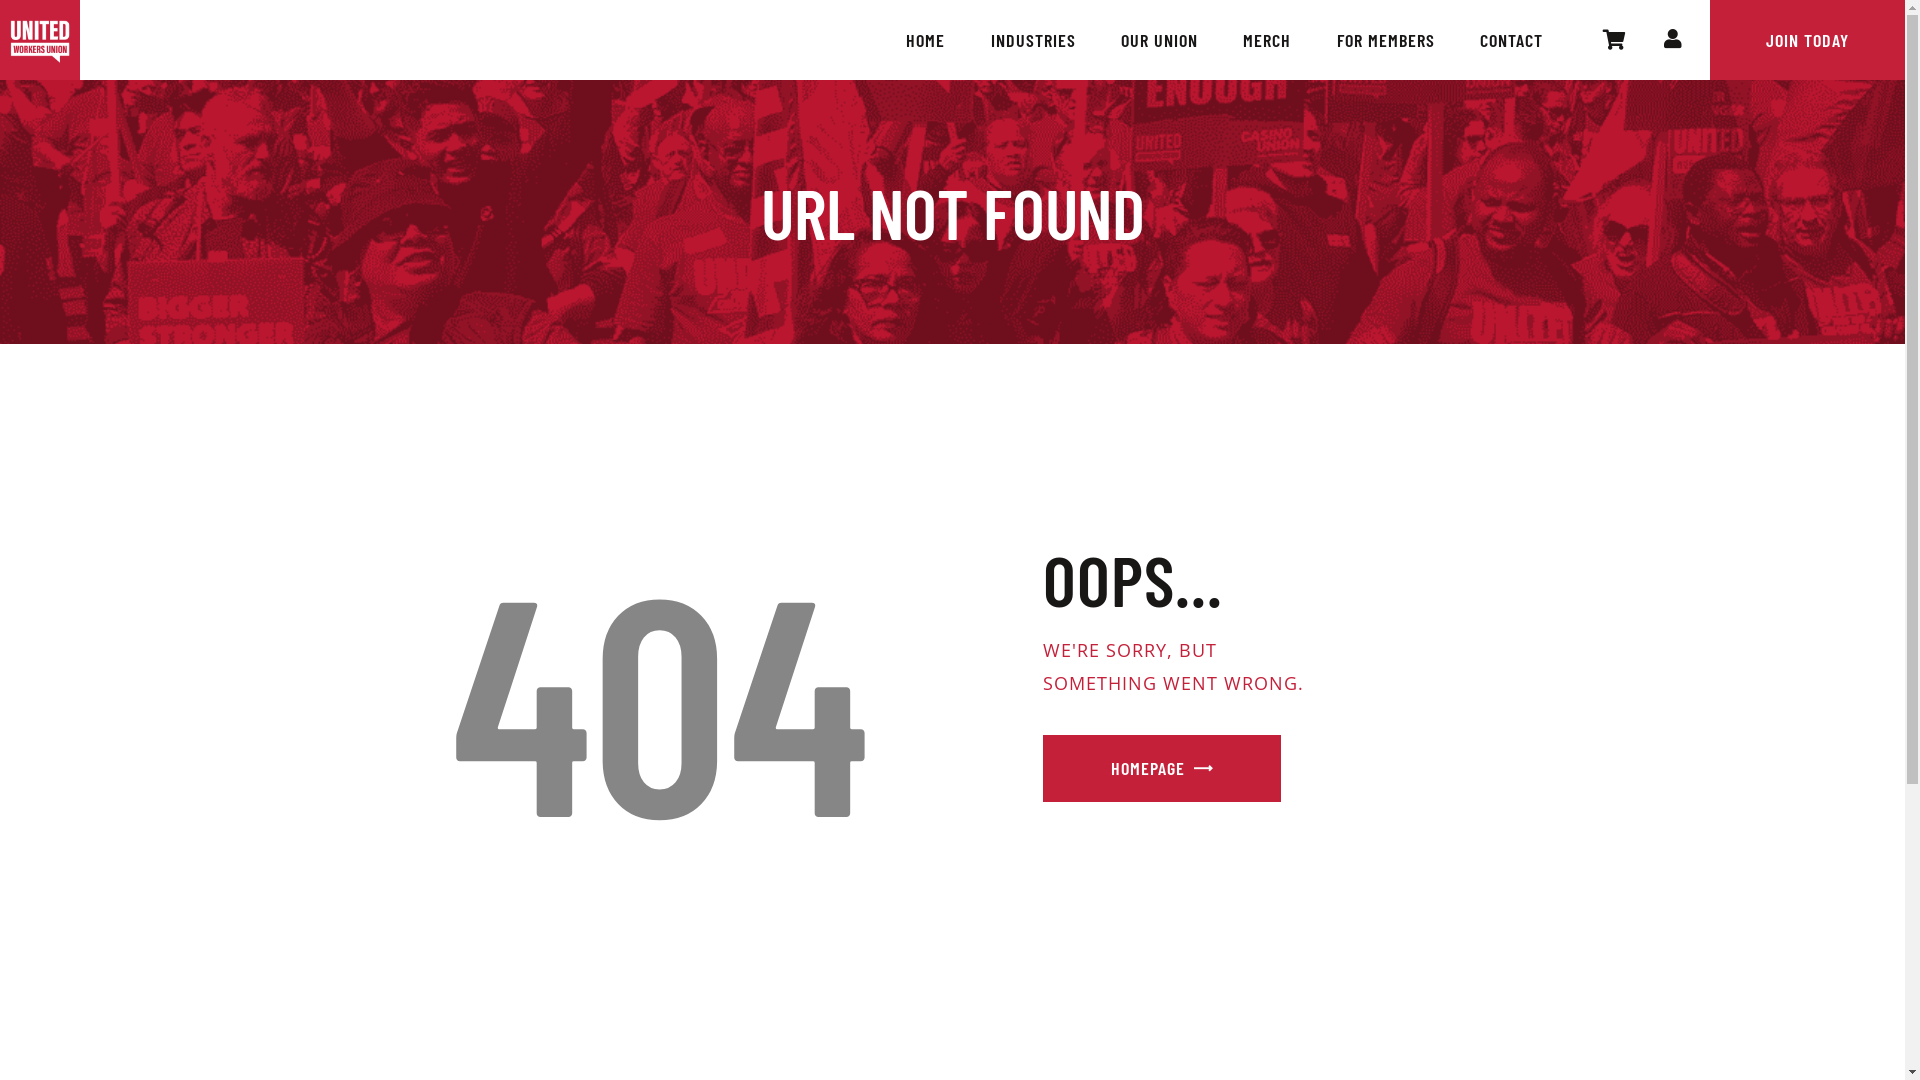  Describe the element at coordinates (1511, 40) in the screenshot. I see `CONTACT` at that location.